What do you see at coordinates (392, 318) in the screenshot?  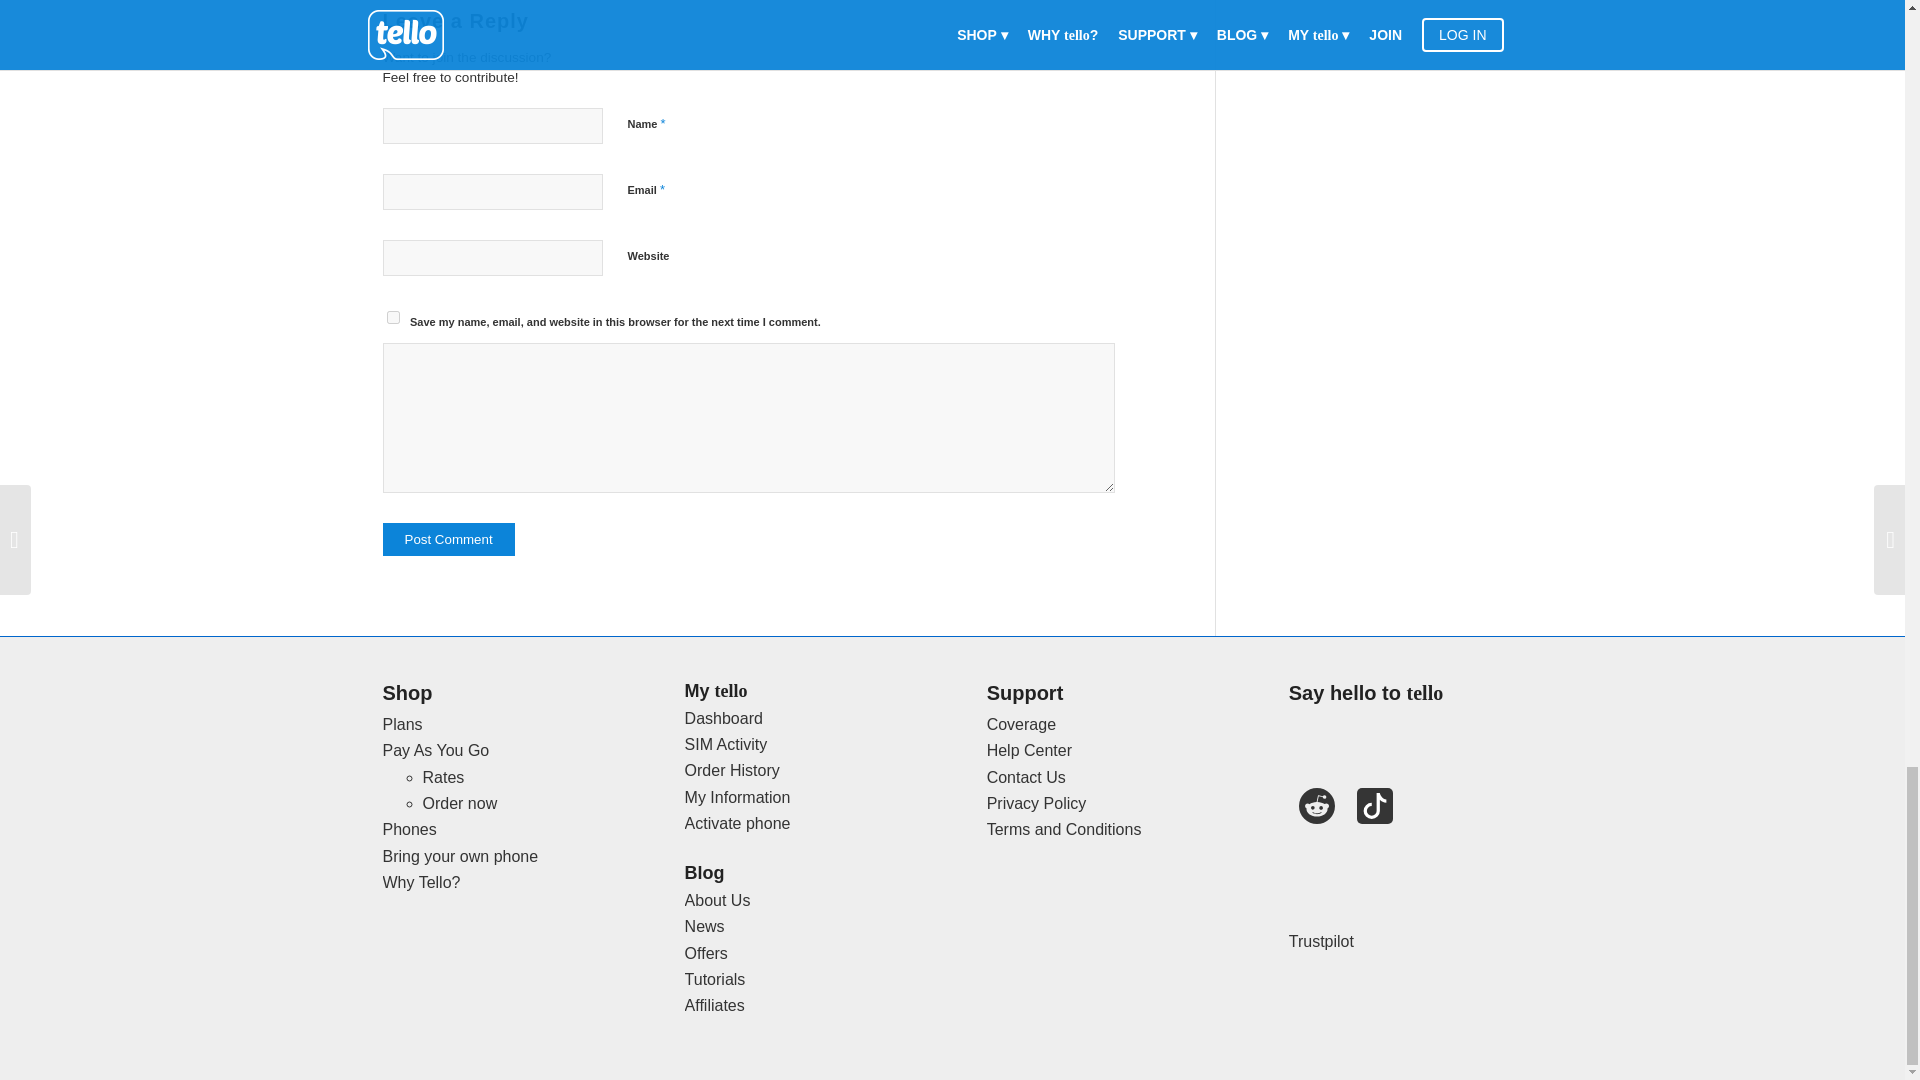 I see `yes` at bounding box center [392, 318].